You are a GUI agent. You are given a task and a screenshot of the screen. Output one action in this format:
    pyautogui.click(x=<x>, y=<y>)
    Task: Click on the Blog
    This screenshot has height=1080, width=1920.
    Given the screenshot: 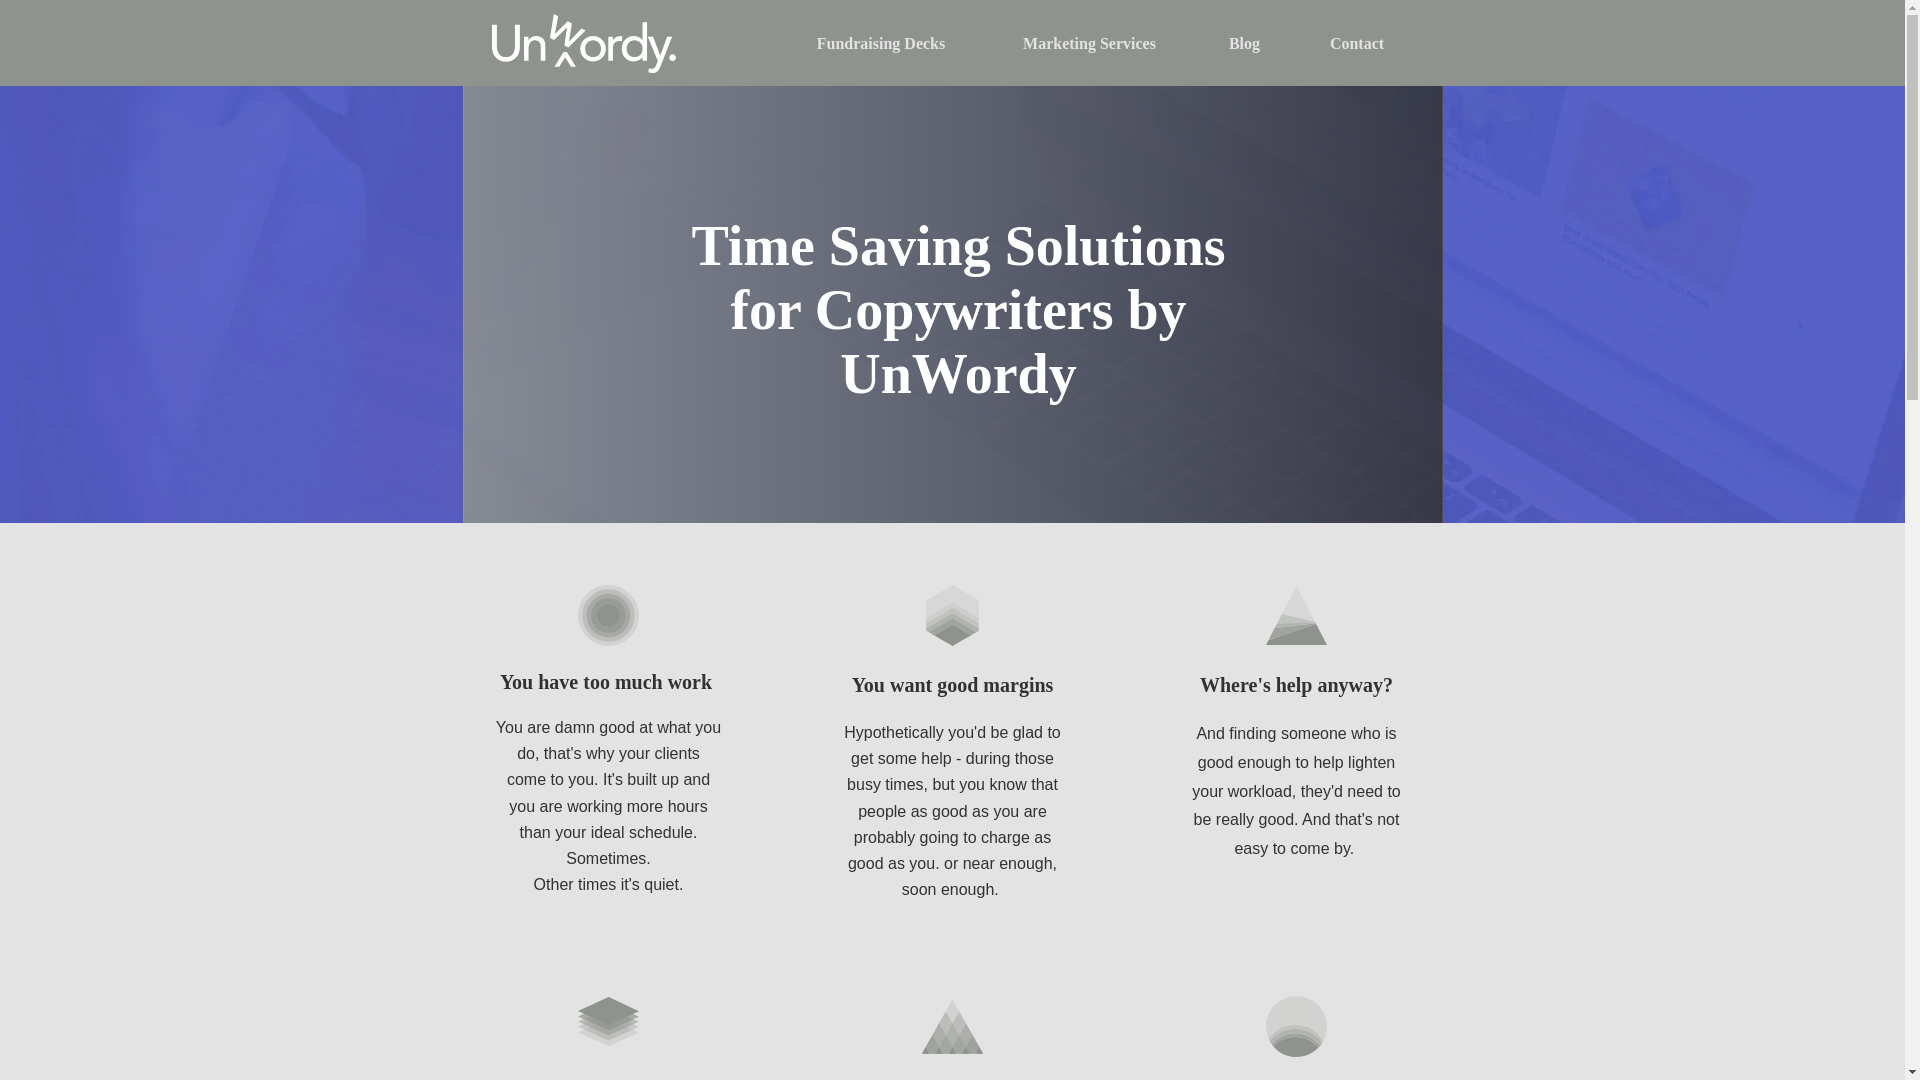 What is the action you would take?
    pyautogui.click(x=1244, y=43)
    